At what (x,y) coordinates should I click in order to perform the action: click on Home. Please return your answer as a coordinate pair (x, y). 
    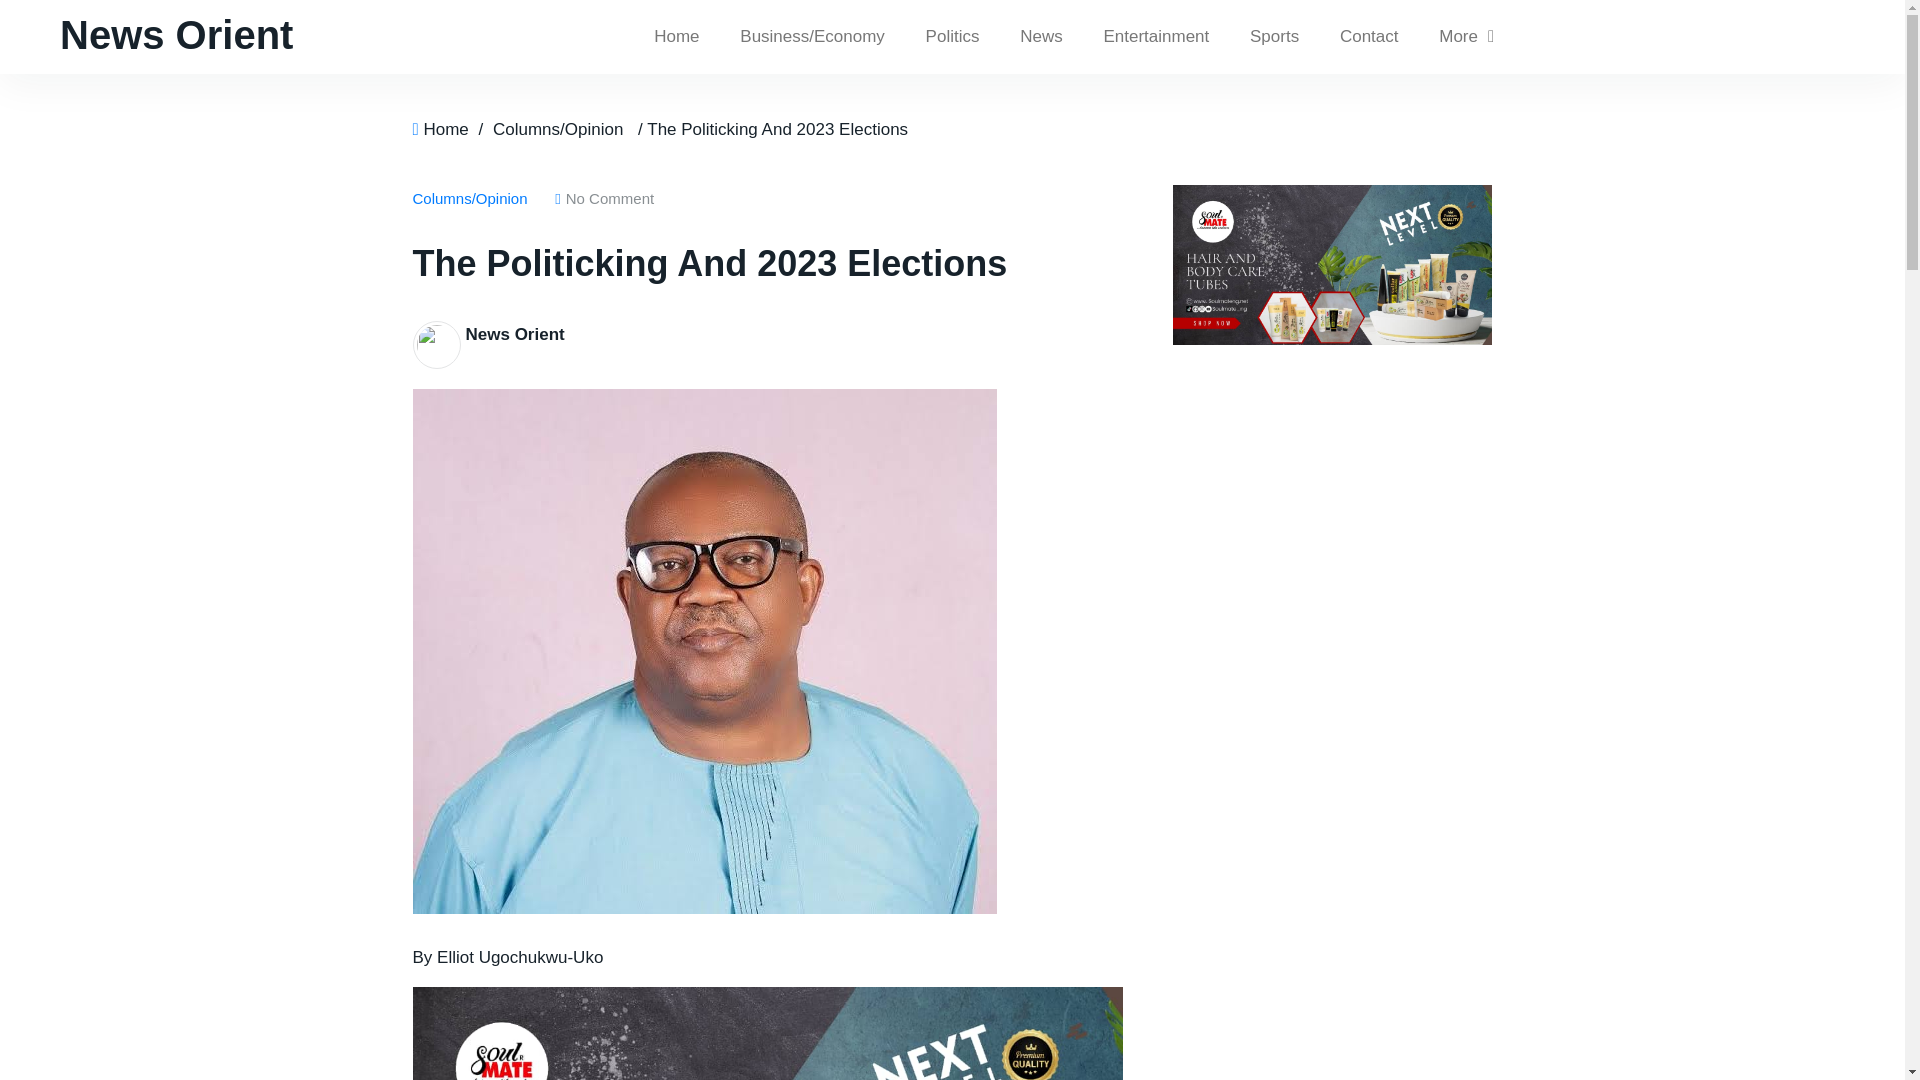
    Looking at the image, I should click on (676, 37).